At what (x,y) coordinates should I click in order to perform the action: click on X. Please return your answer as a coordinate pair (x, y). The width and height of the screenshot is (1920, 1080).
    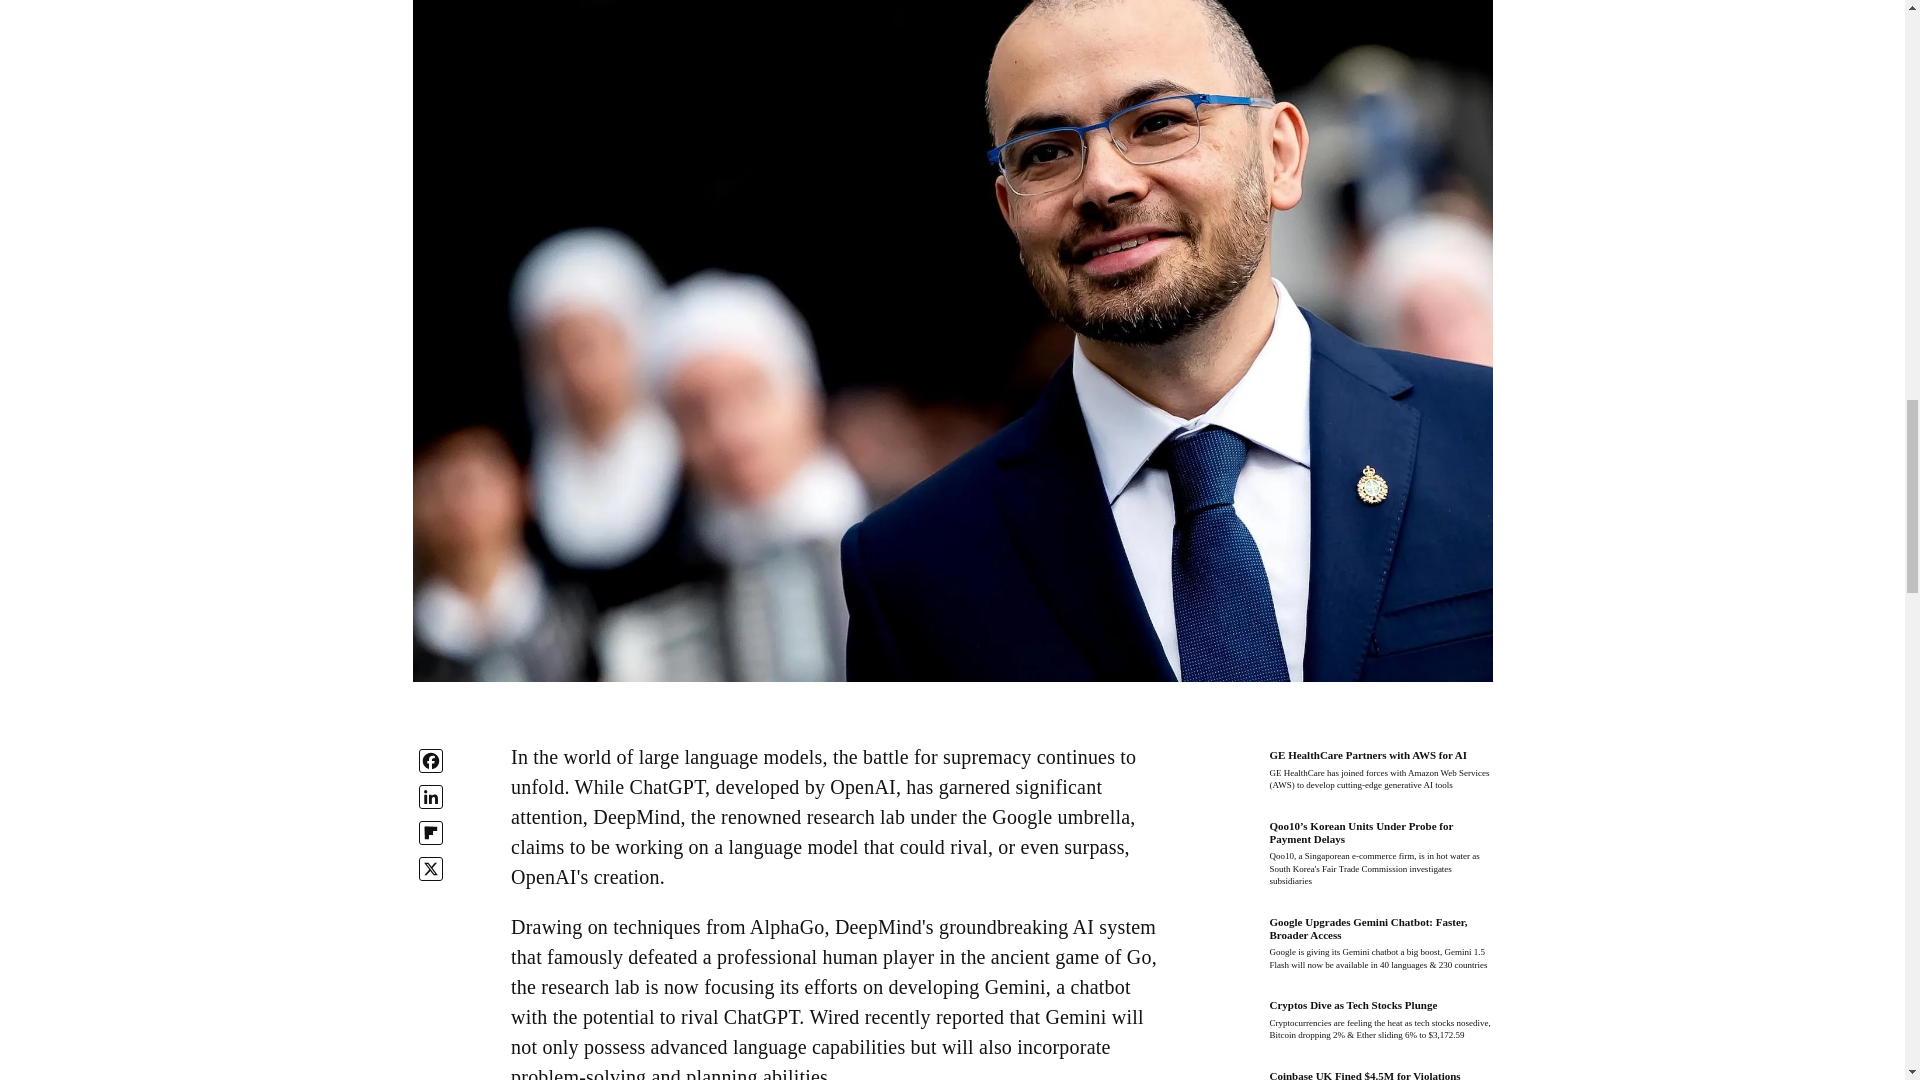
    Looking at the image, I should click on (430, 869).